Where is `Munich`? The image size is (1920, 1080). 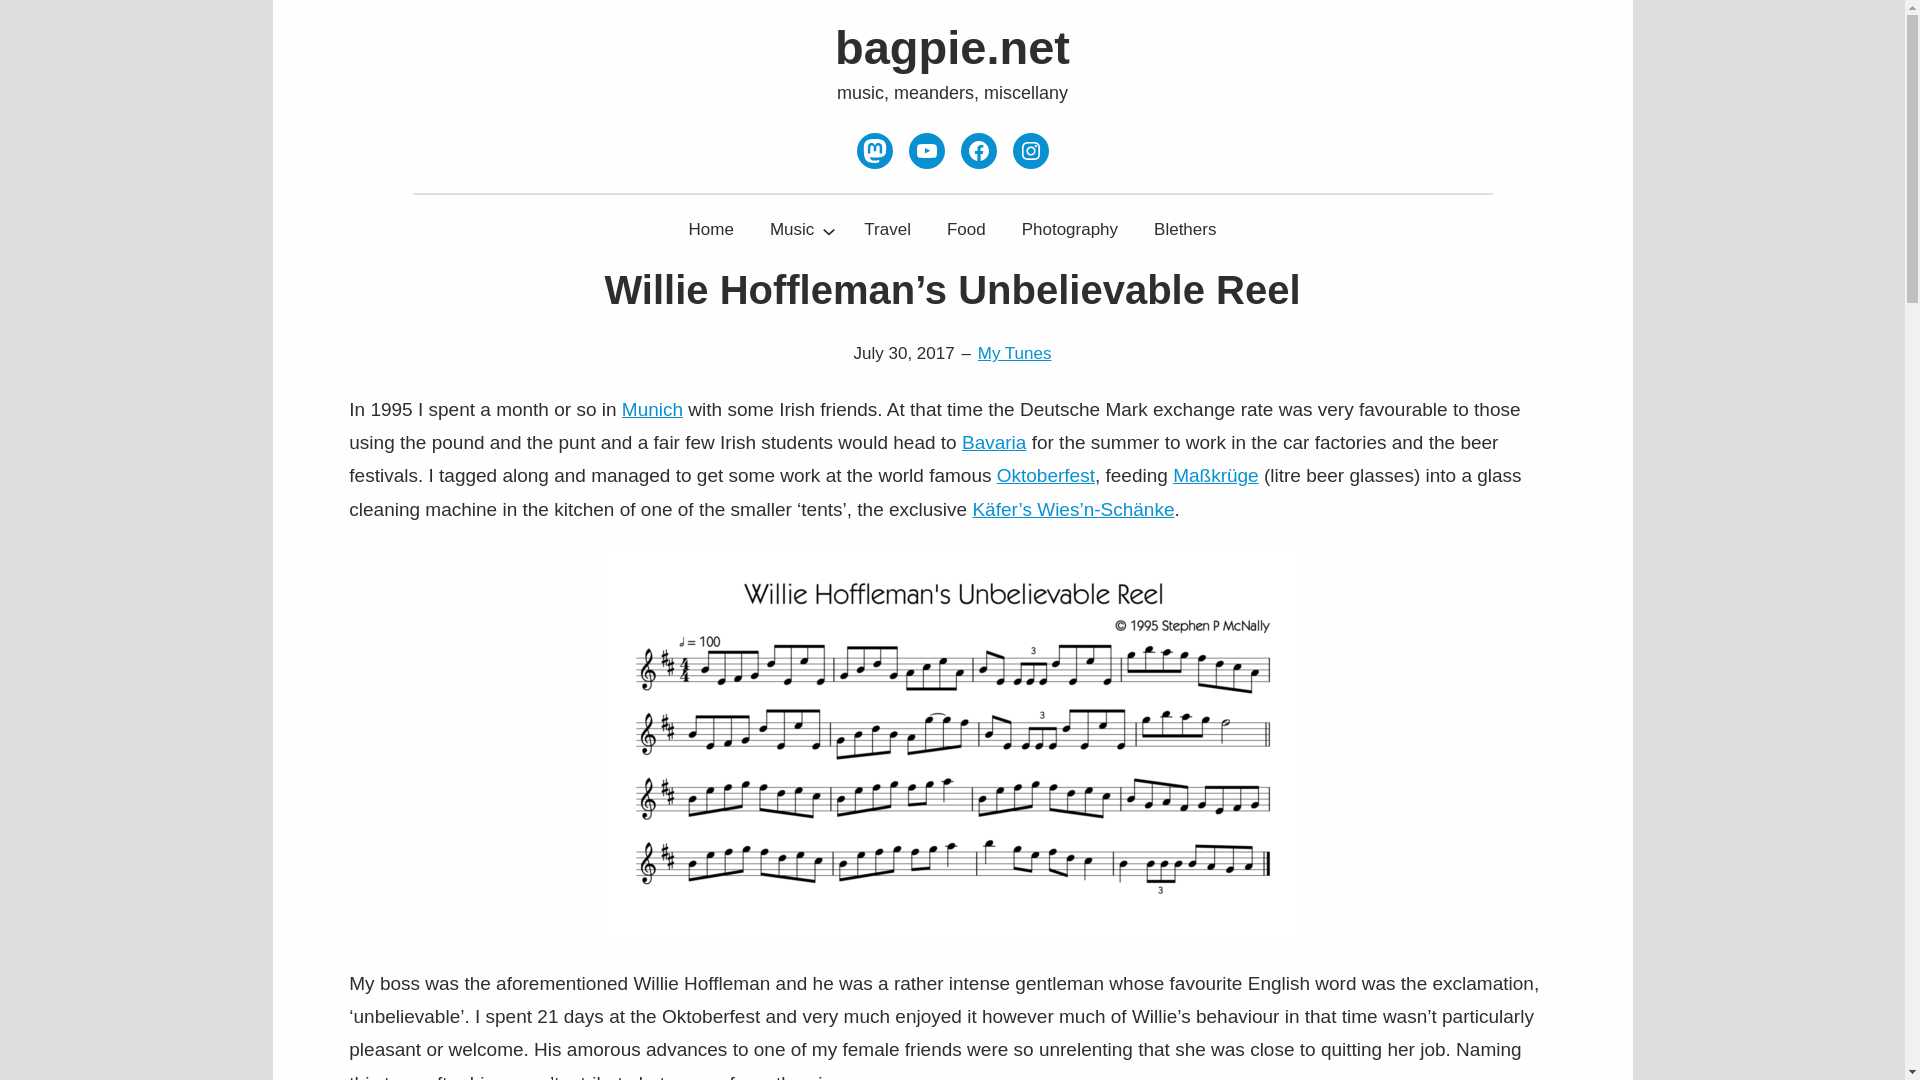
Munich is located at coordinates (652, 409).